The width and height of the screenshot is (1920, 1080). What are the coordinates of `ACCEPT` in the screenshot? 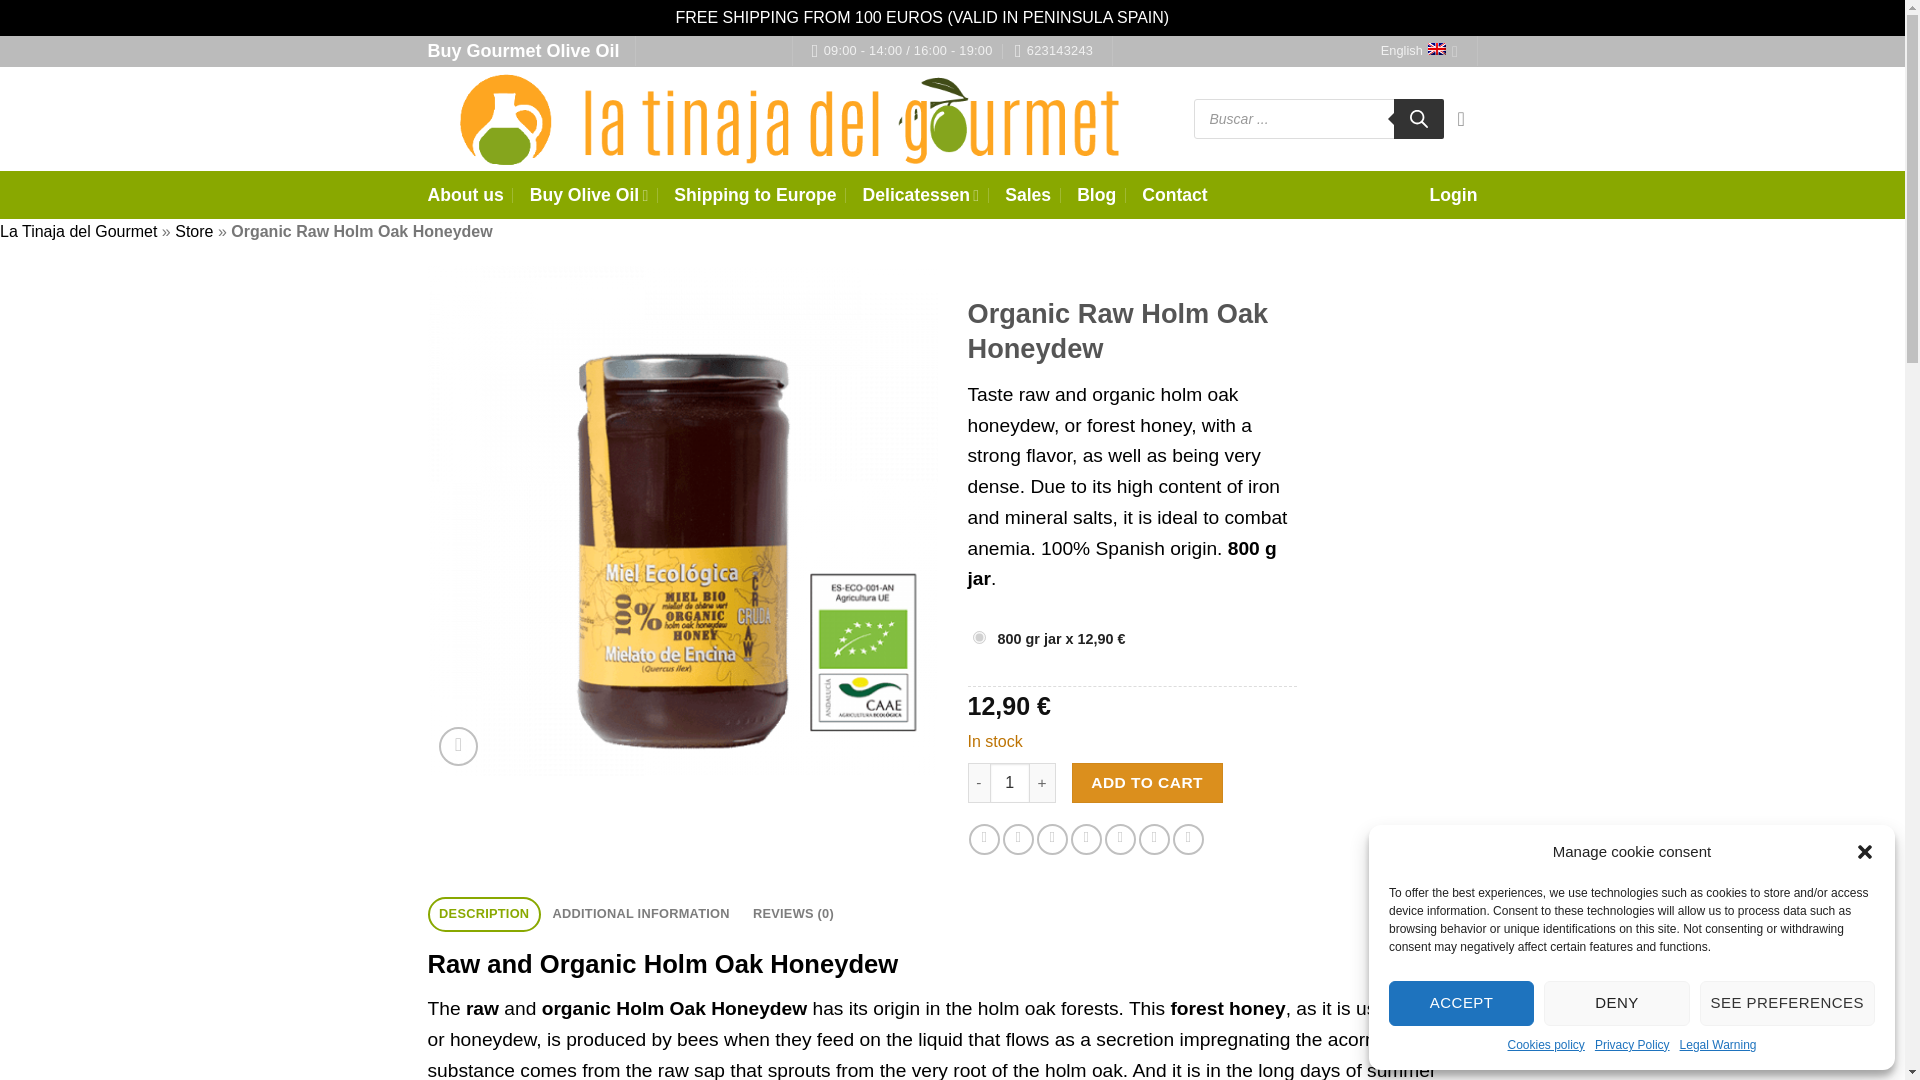 It's located at (1461, 1003).